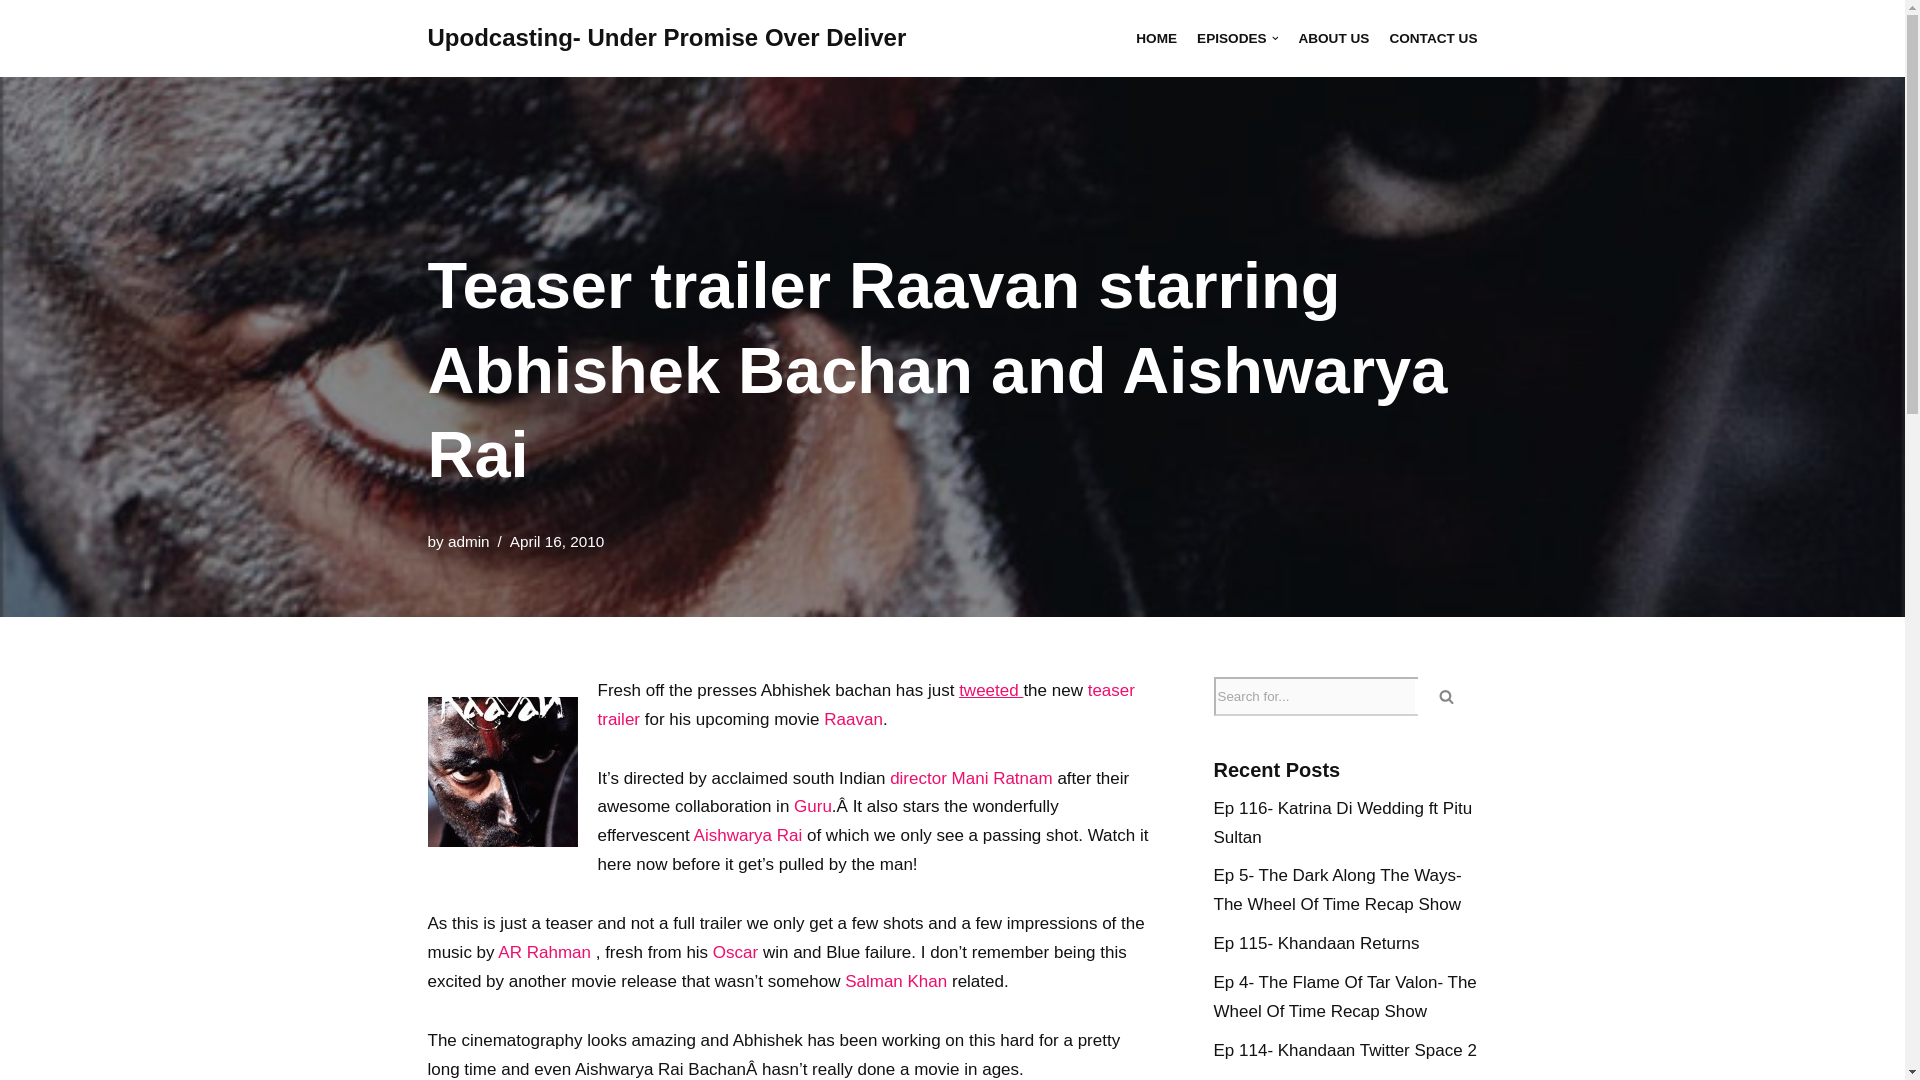 This screenshot has width=1920, height=1080. Describe the element at coordinates (667, 38) in the screenshot. I see `Upodcasting- Under Promise Over Deliver` at that location.